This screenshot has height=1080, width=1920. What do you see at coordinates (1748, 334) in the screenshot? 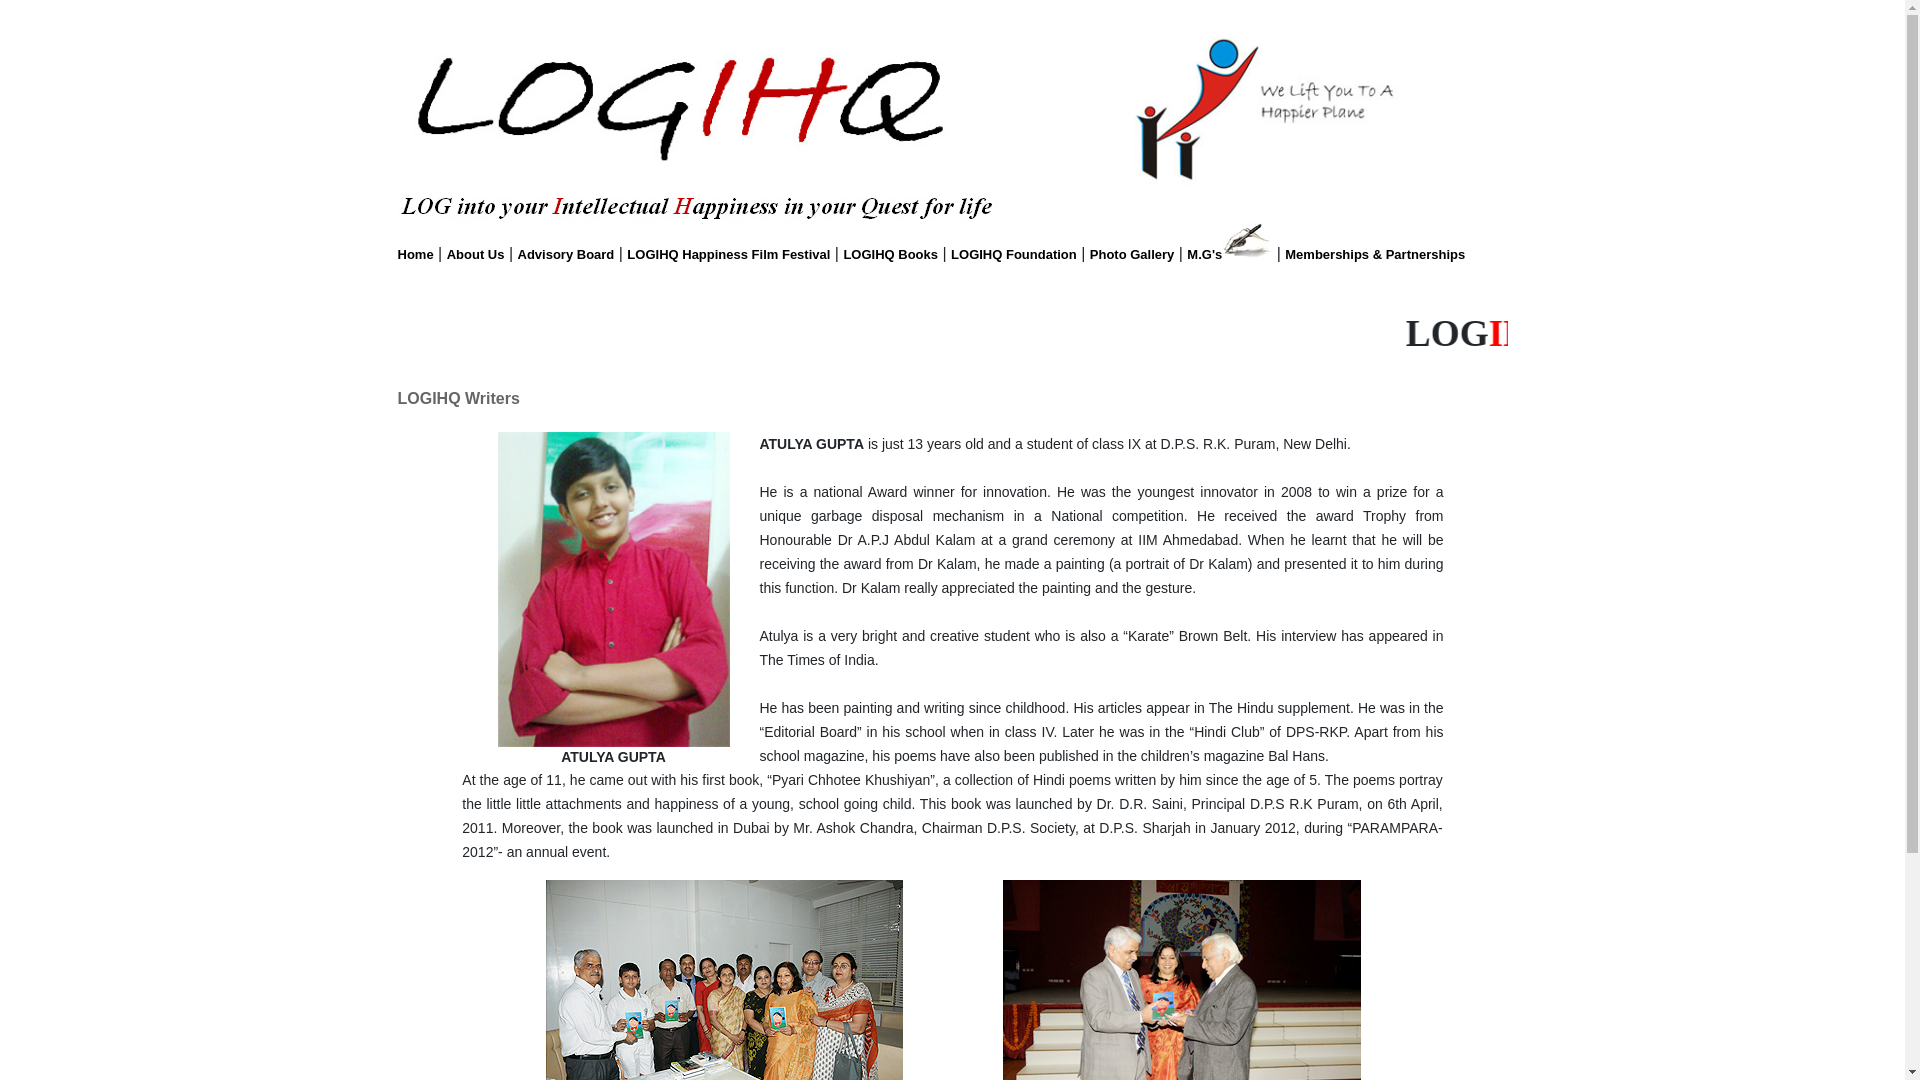
I see `International` at bounding box center [1748, 334].